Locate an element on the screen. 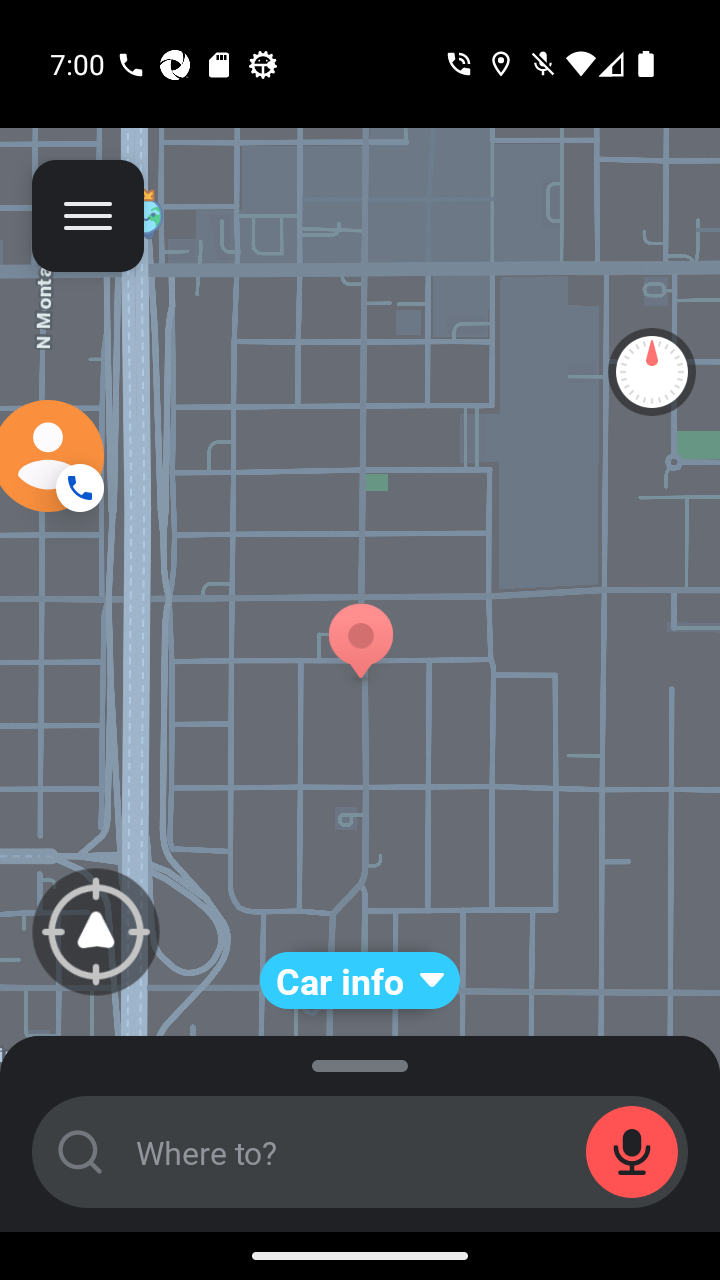 Image resolution: width=720 pixels, height=1280 pixels. SUGGESTIONS_SHEET_DRAG_HANDLE is located at coordinates (360, 1061).